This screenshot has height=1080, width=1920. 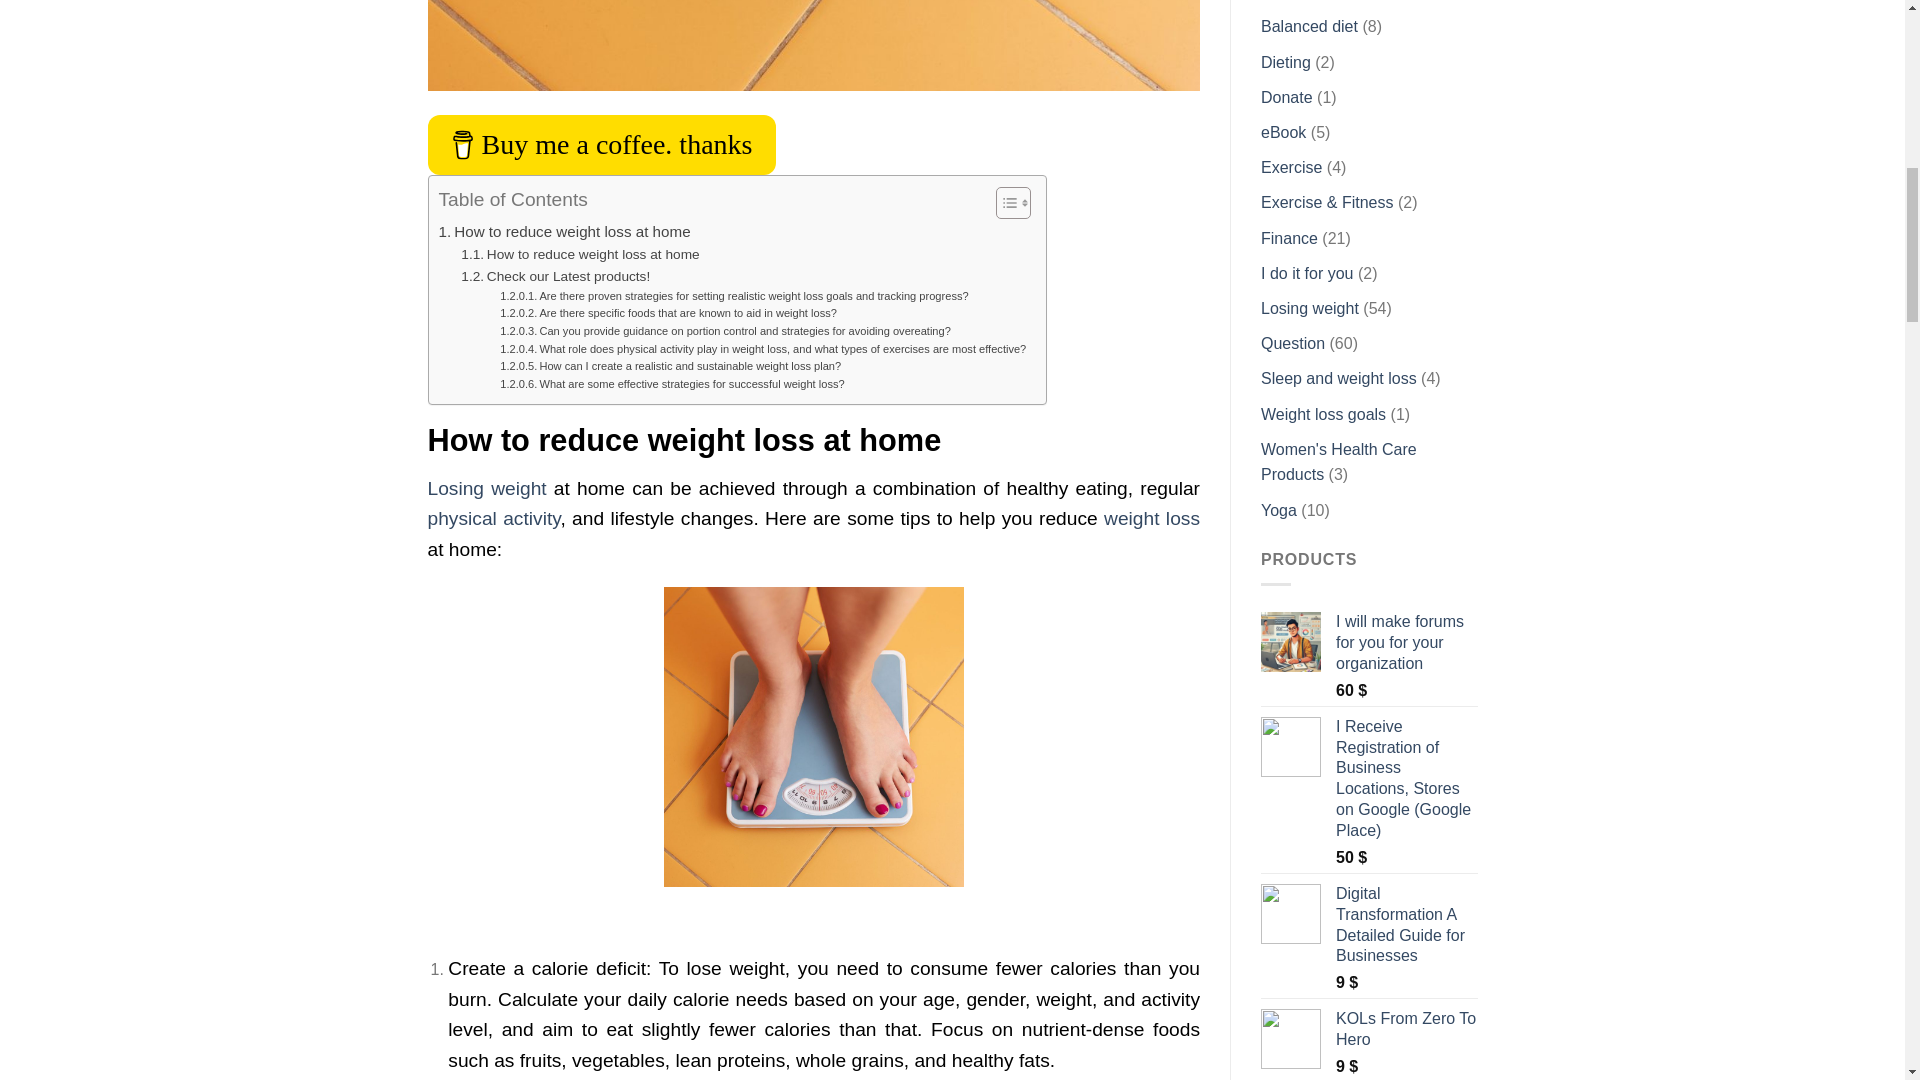 What do you see at coordinates (563, 232) in the screenshot?
I see `How to reduce weight loss at home` at bounding box center [563, 232].